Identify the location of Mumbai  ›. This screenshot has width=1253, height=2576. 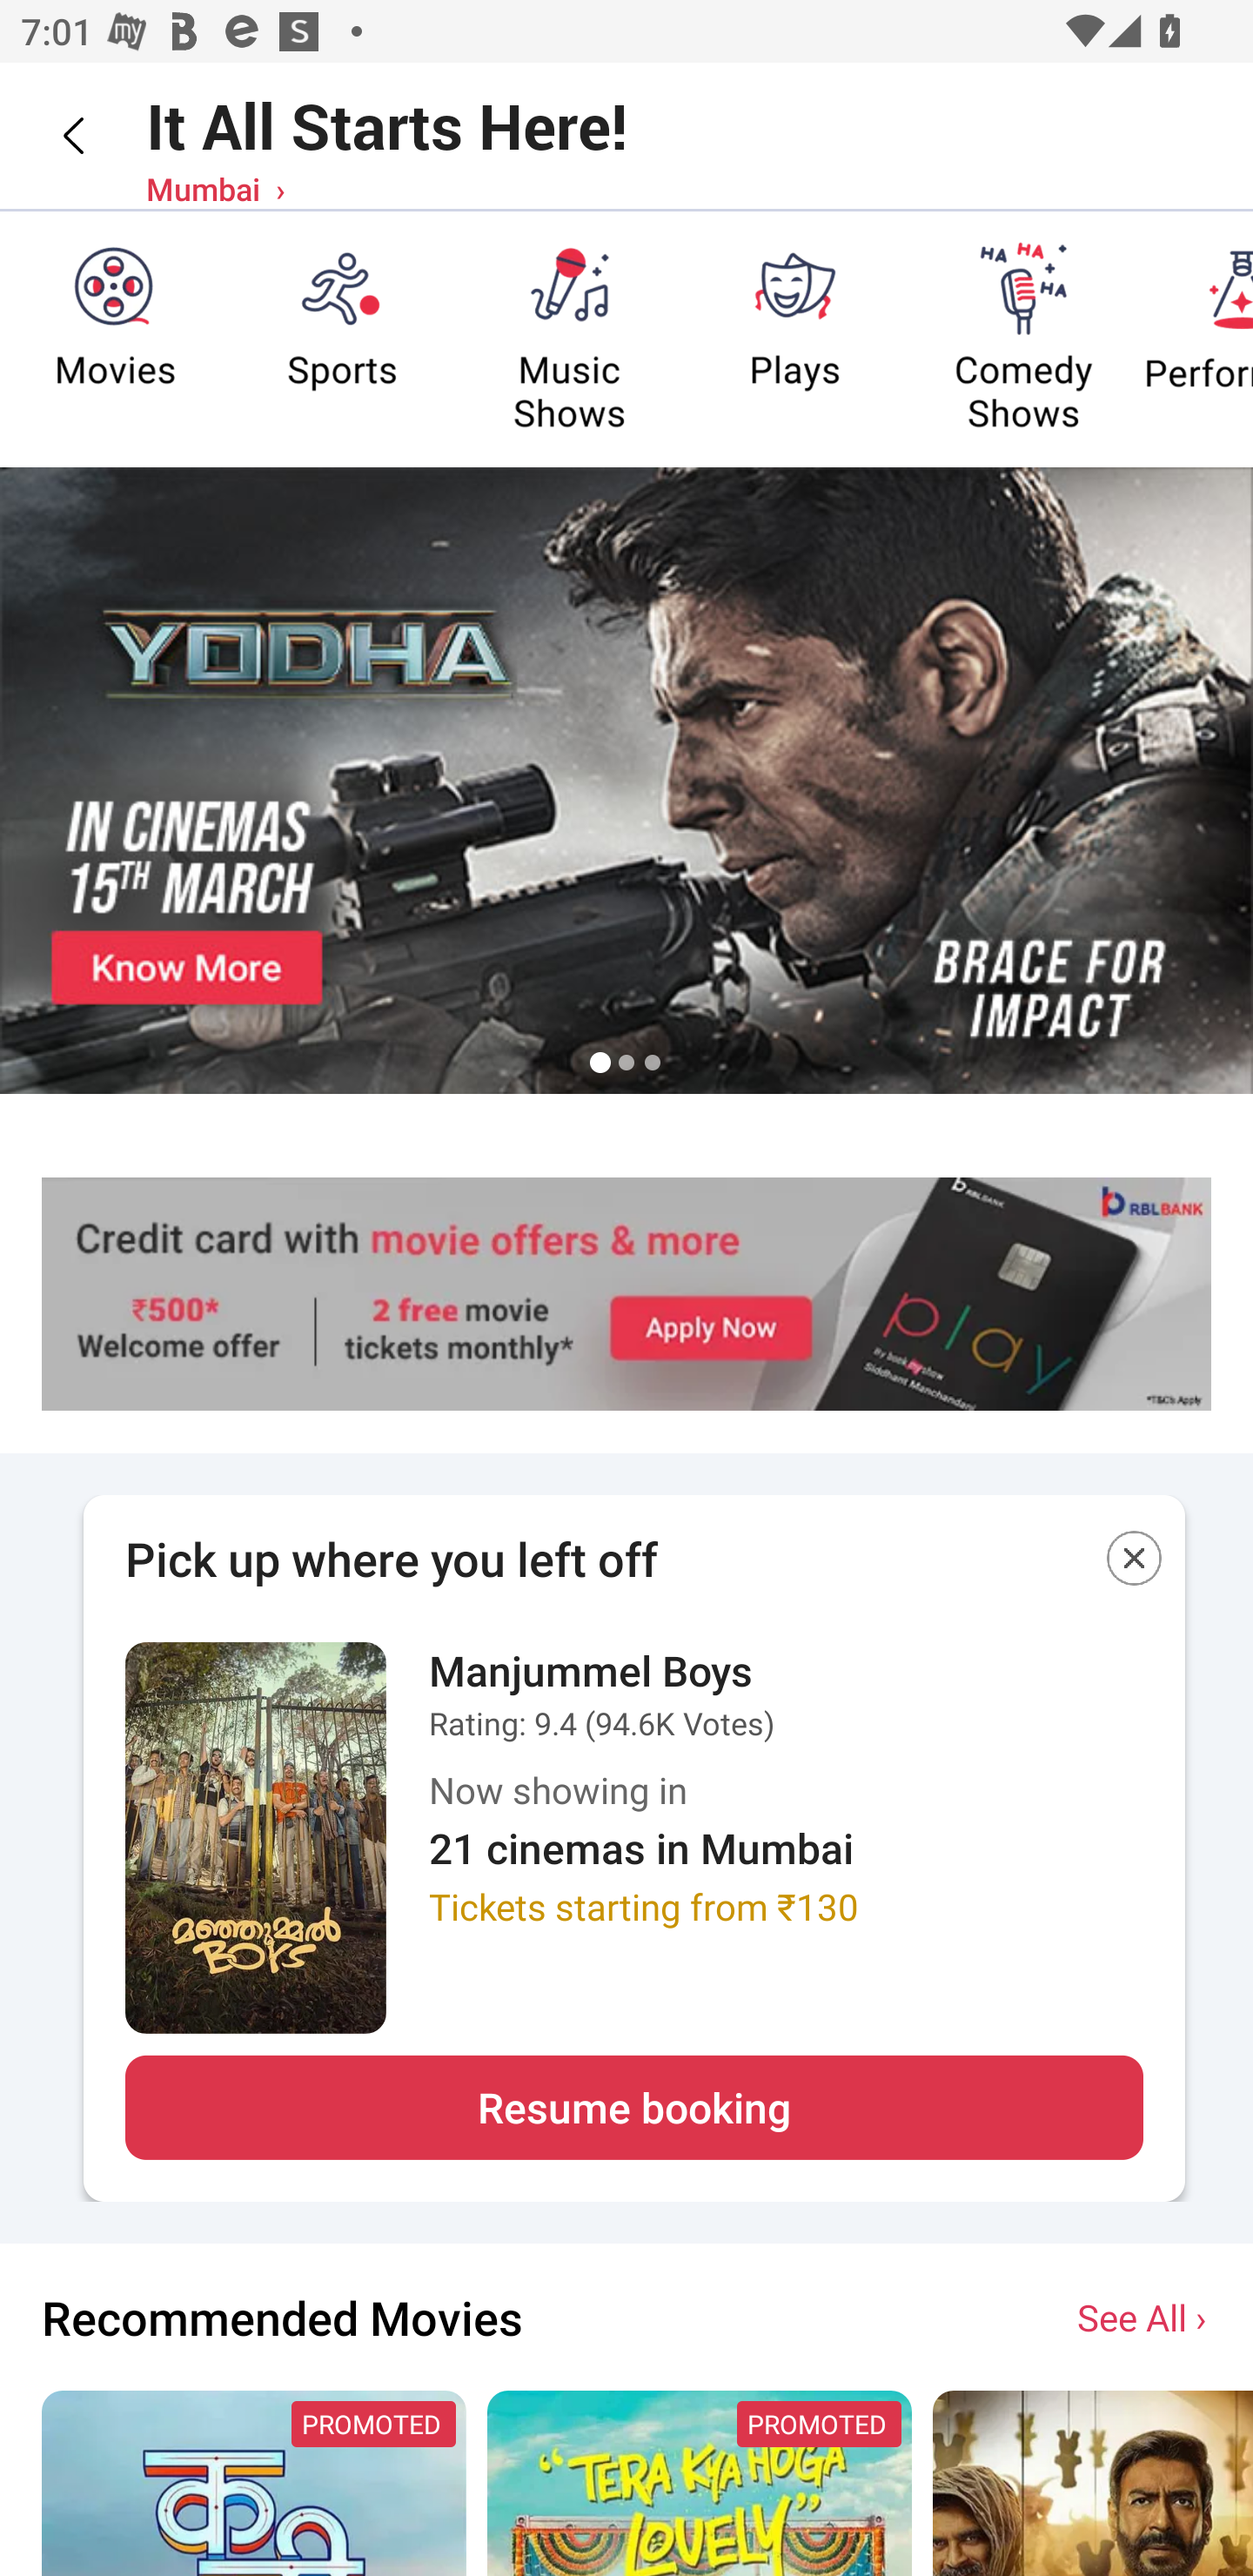
(216, 188).